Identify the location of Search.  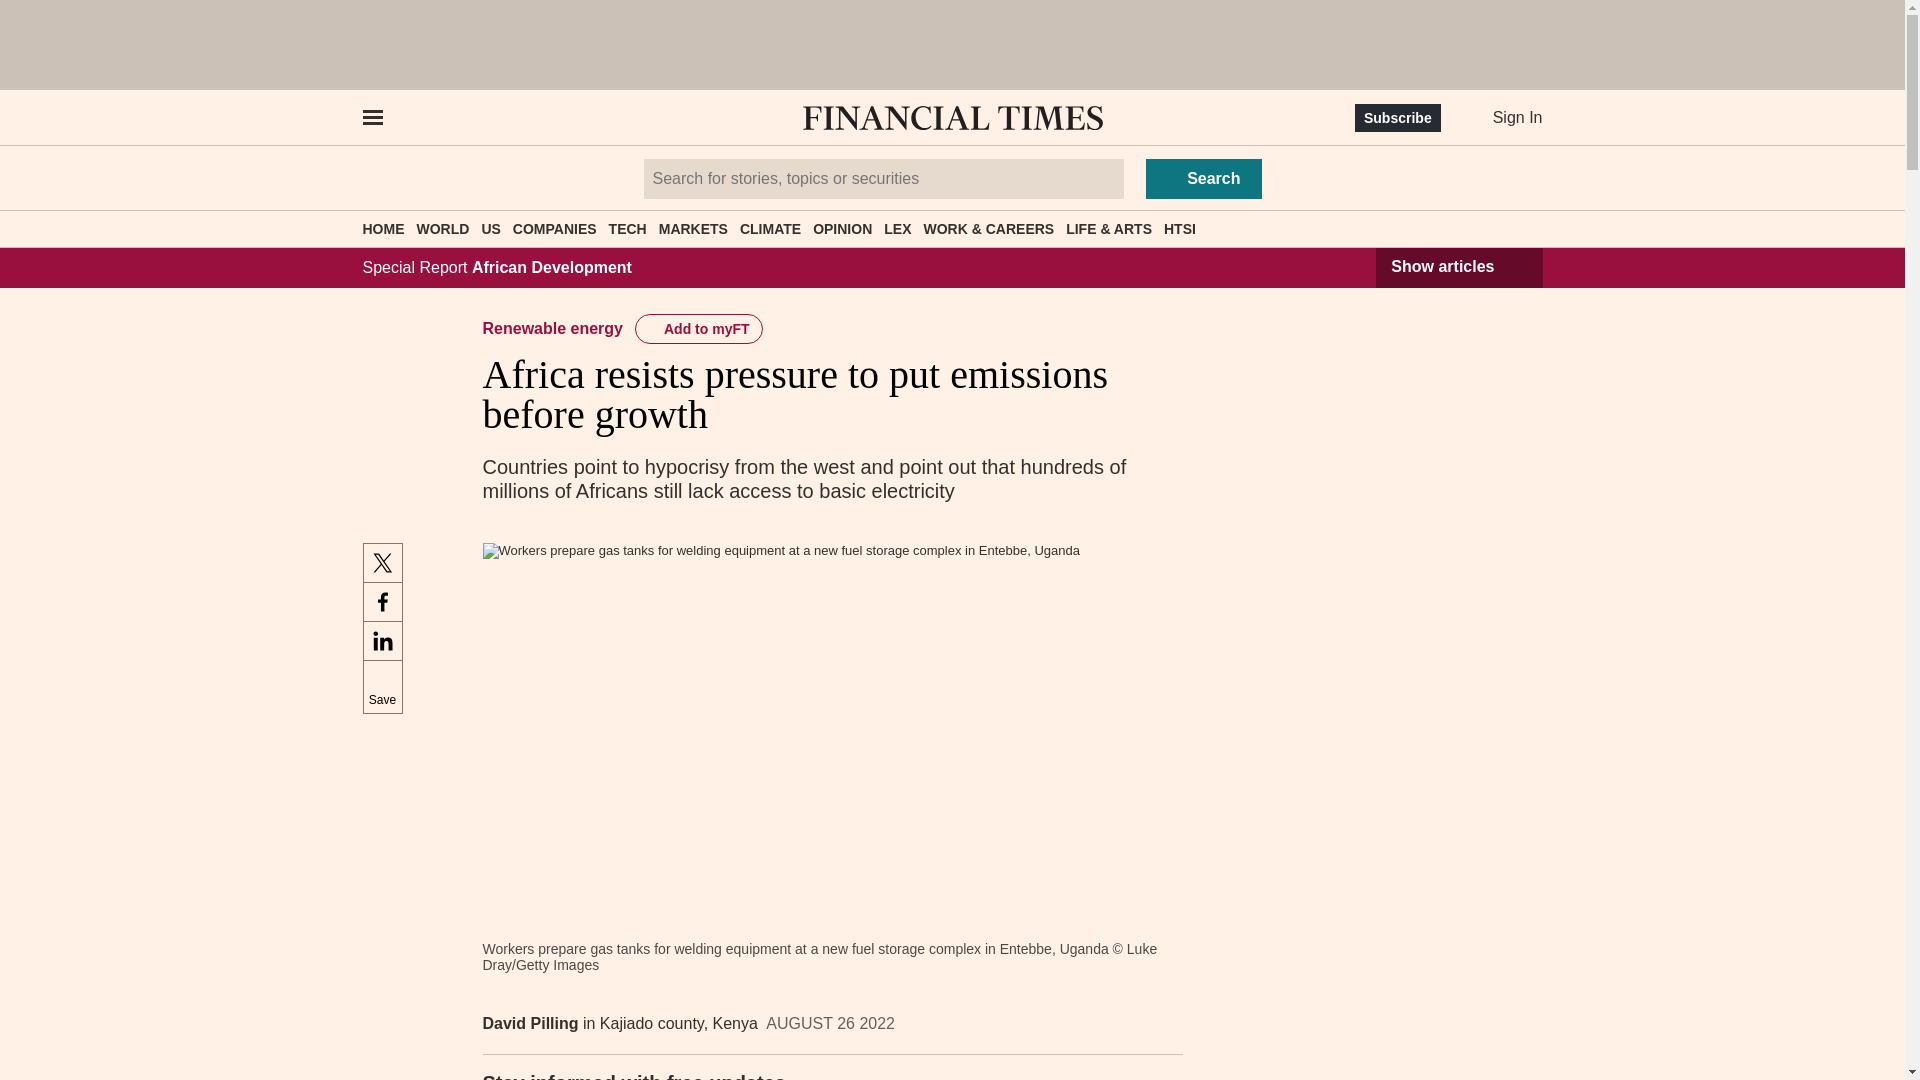
(1204, 178).